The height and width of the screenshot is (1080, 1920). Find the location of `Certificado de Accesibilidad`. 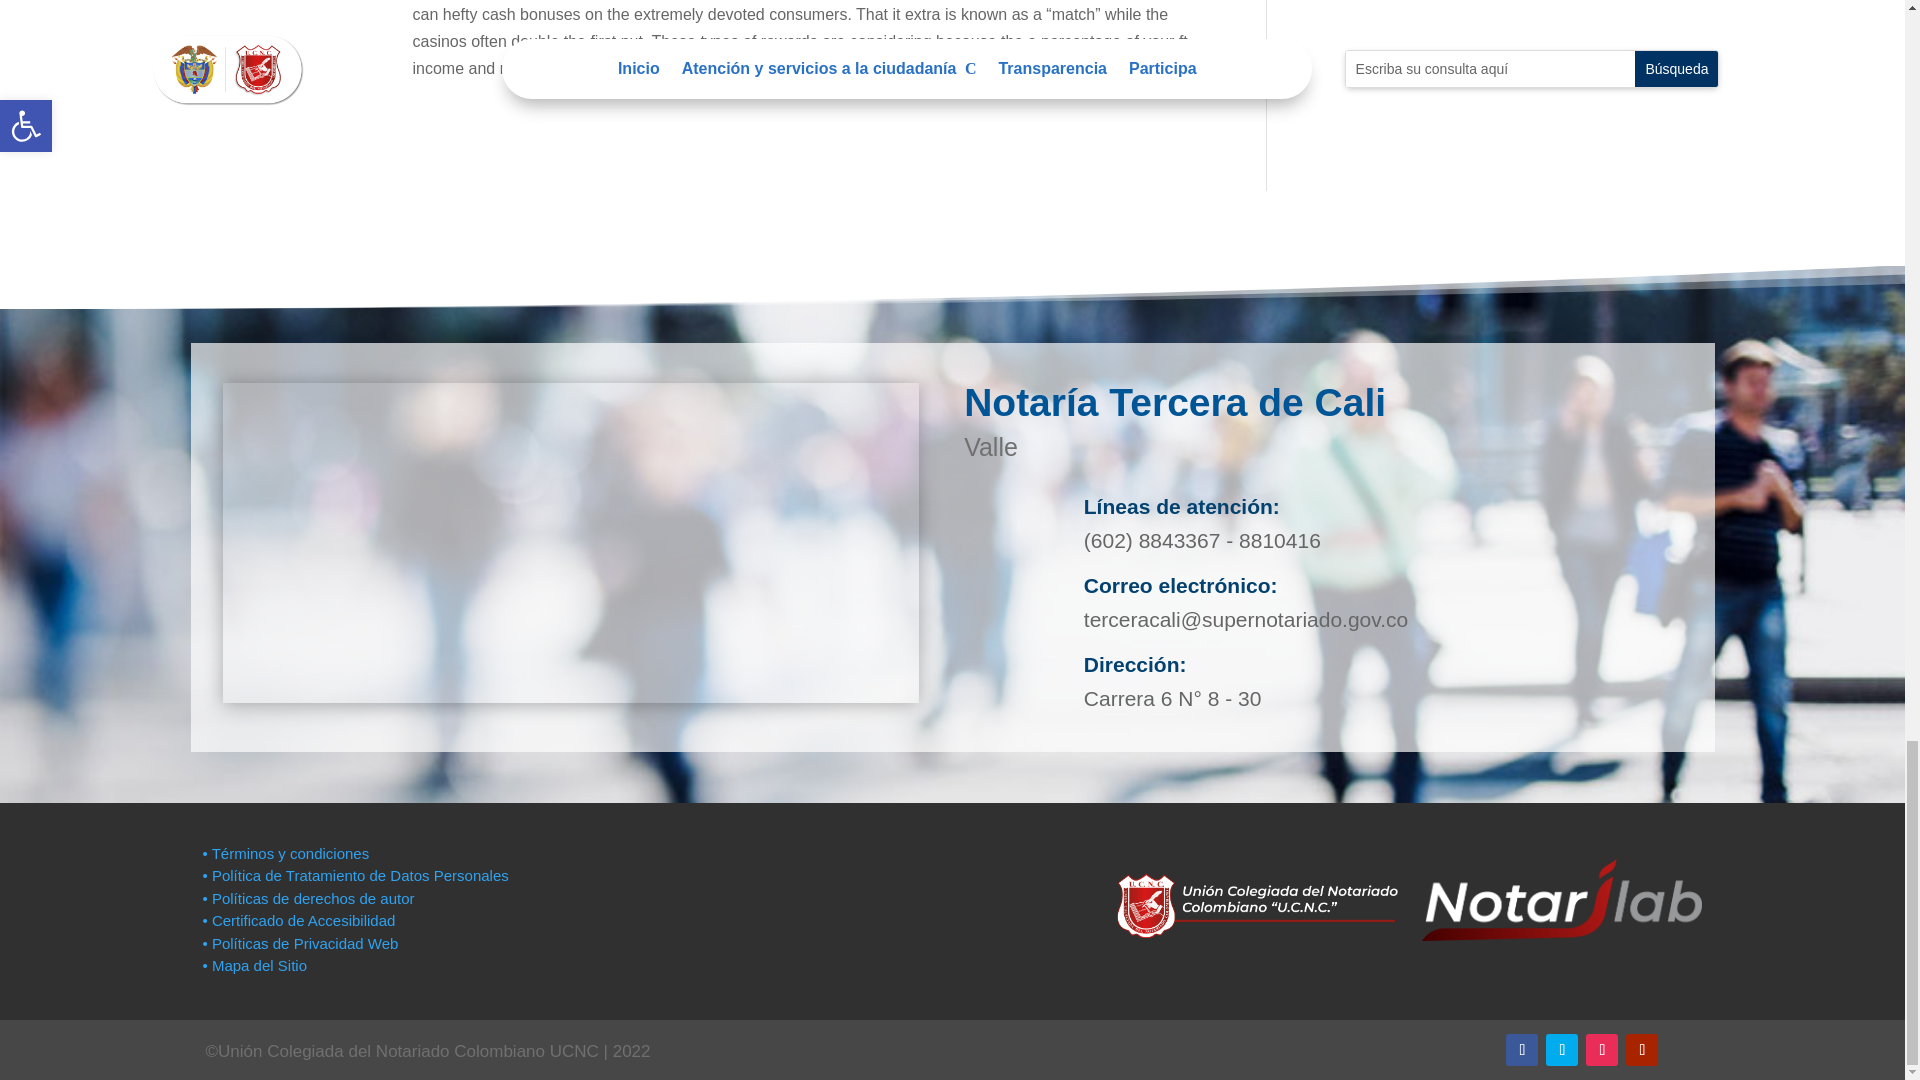

Certificado de Accesibilidad is located at coordinates (298, 920).